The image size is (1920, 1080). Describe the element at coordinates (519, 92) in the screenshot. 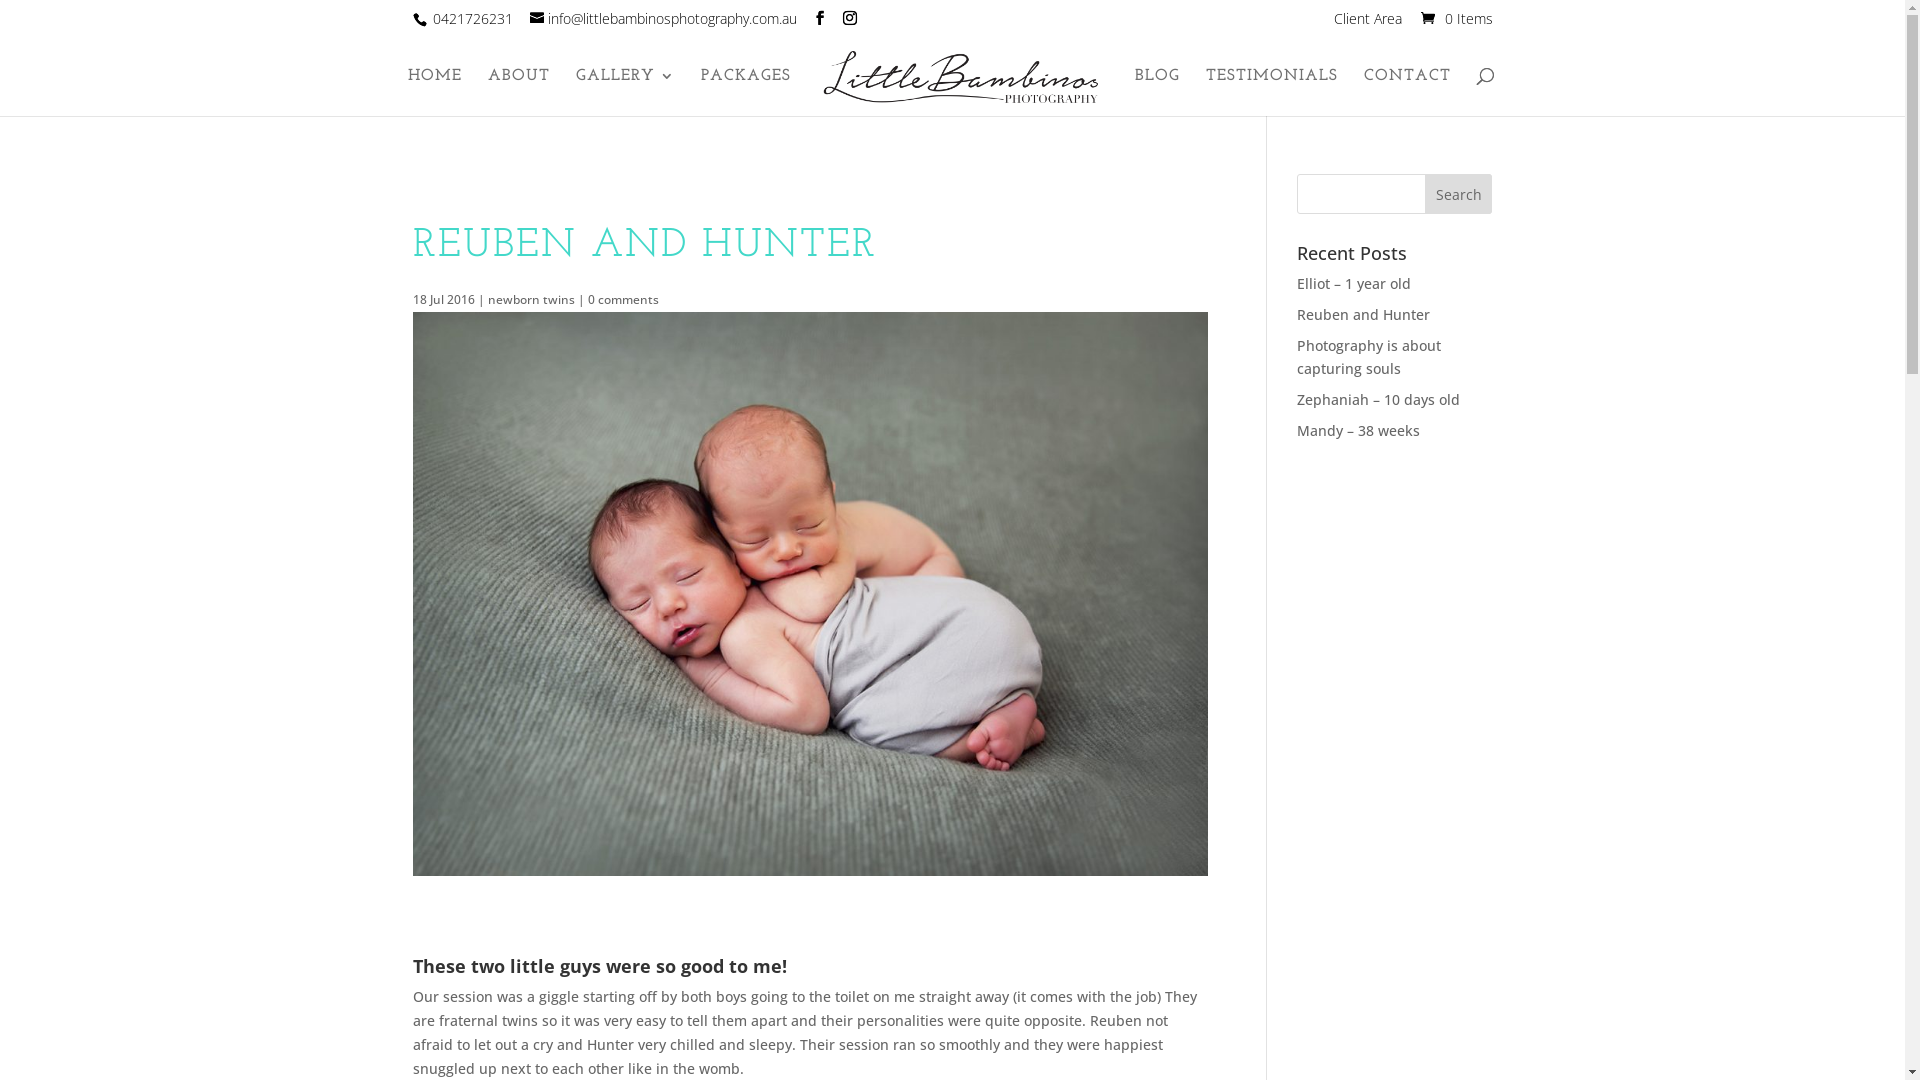

I see `ABOUT` at that location.